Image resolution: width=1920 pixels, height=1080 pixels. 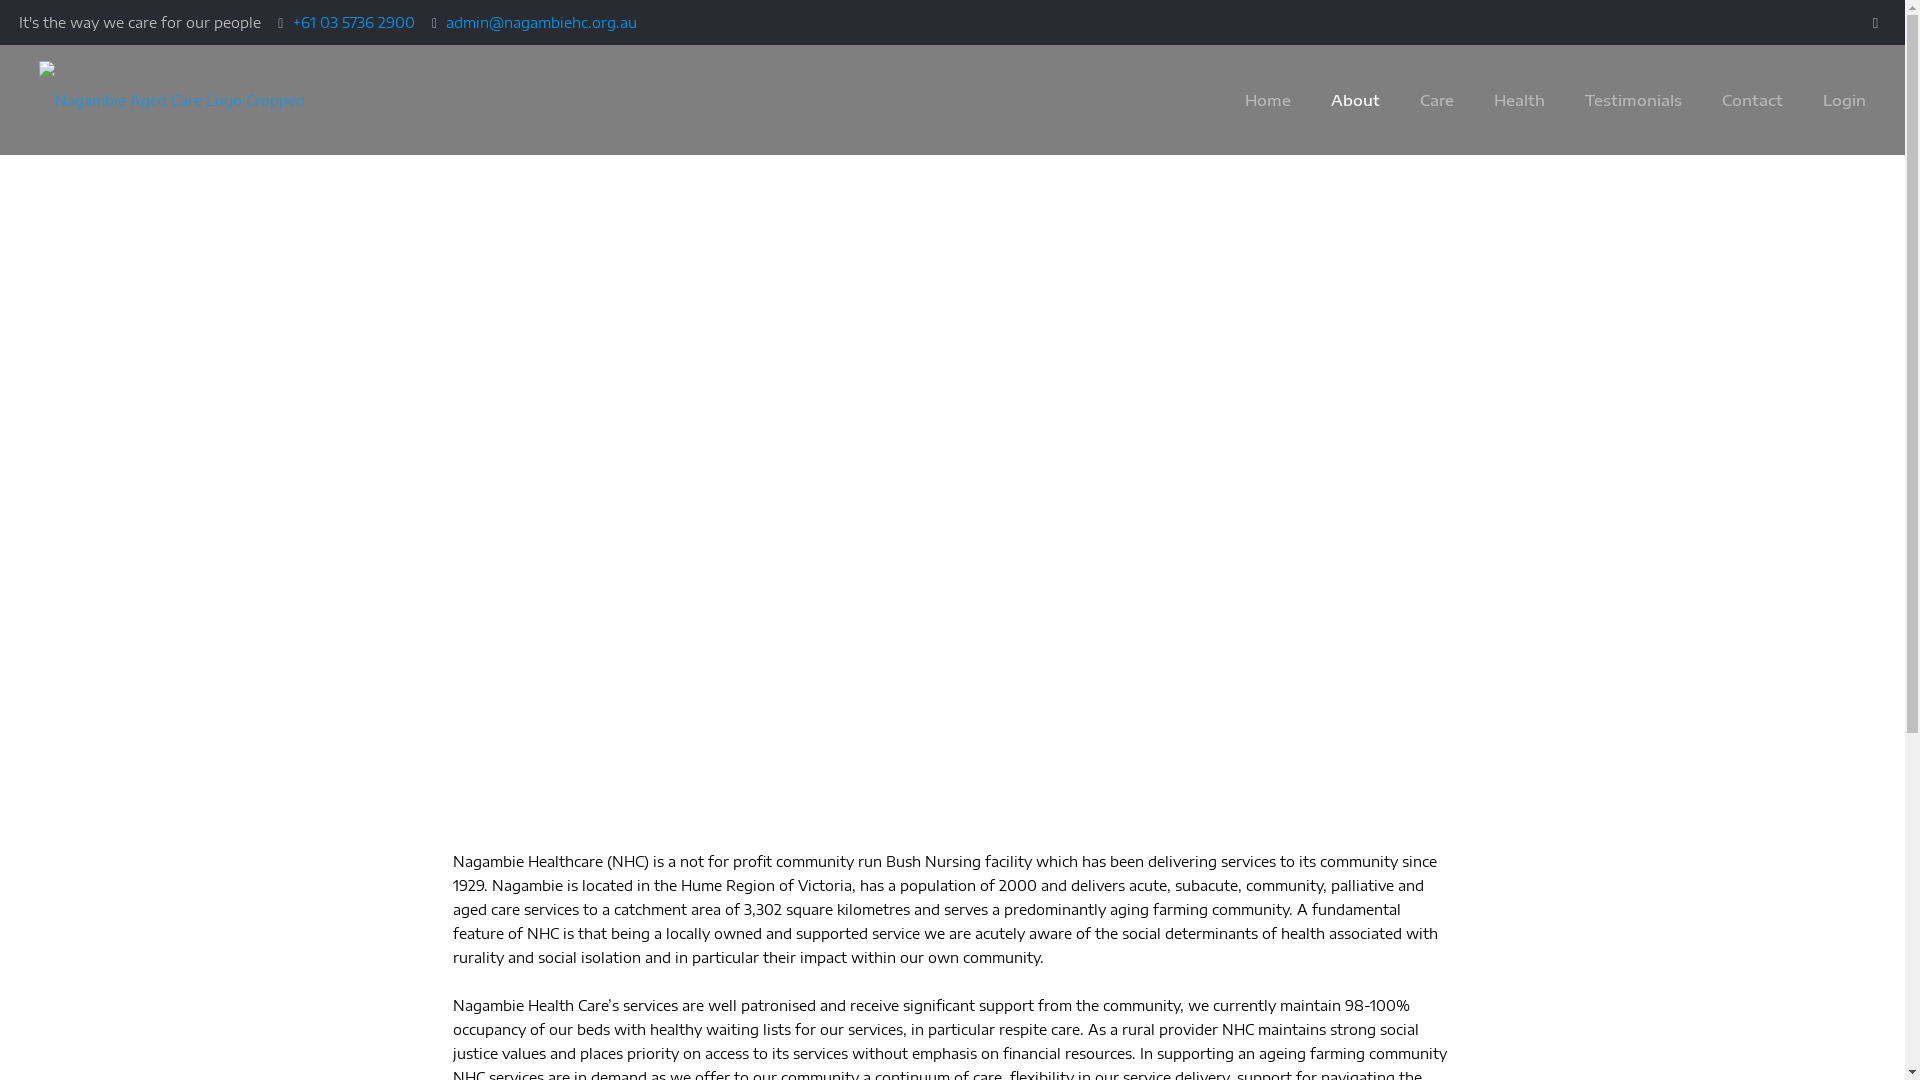 I want to click on Health, so click(x=1520, y=100).